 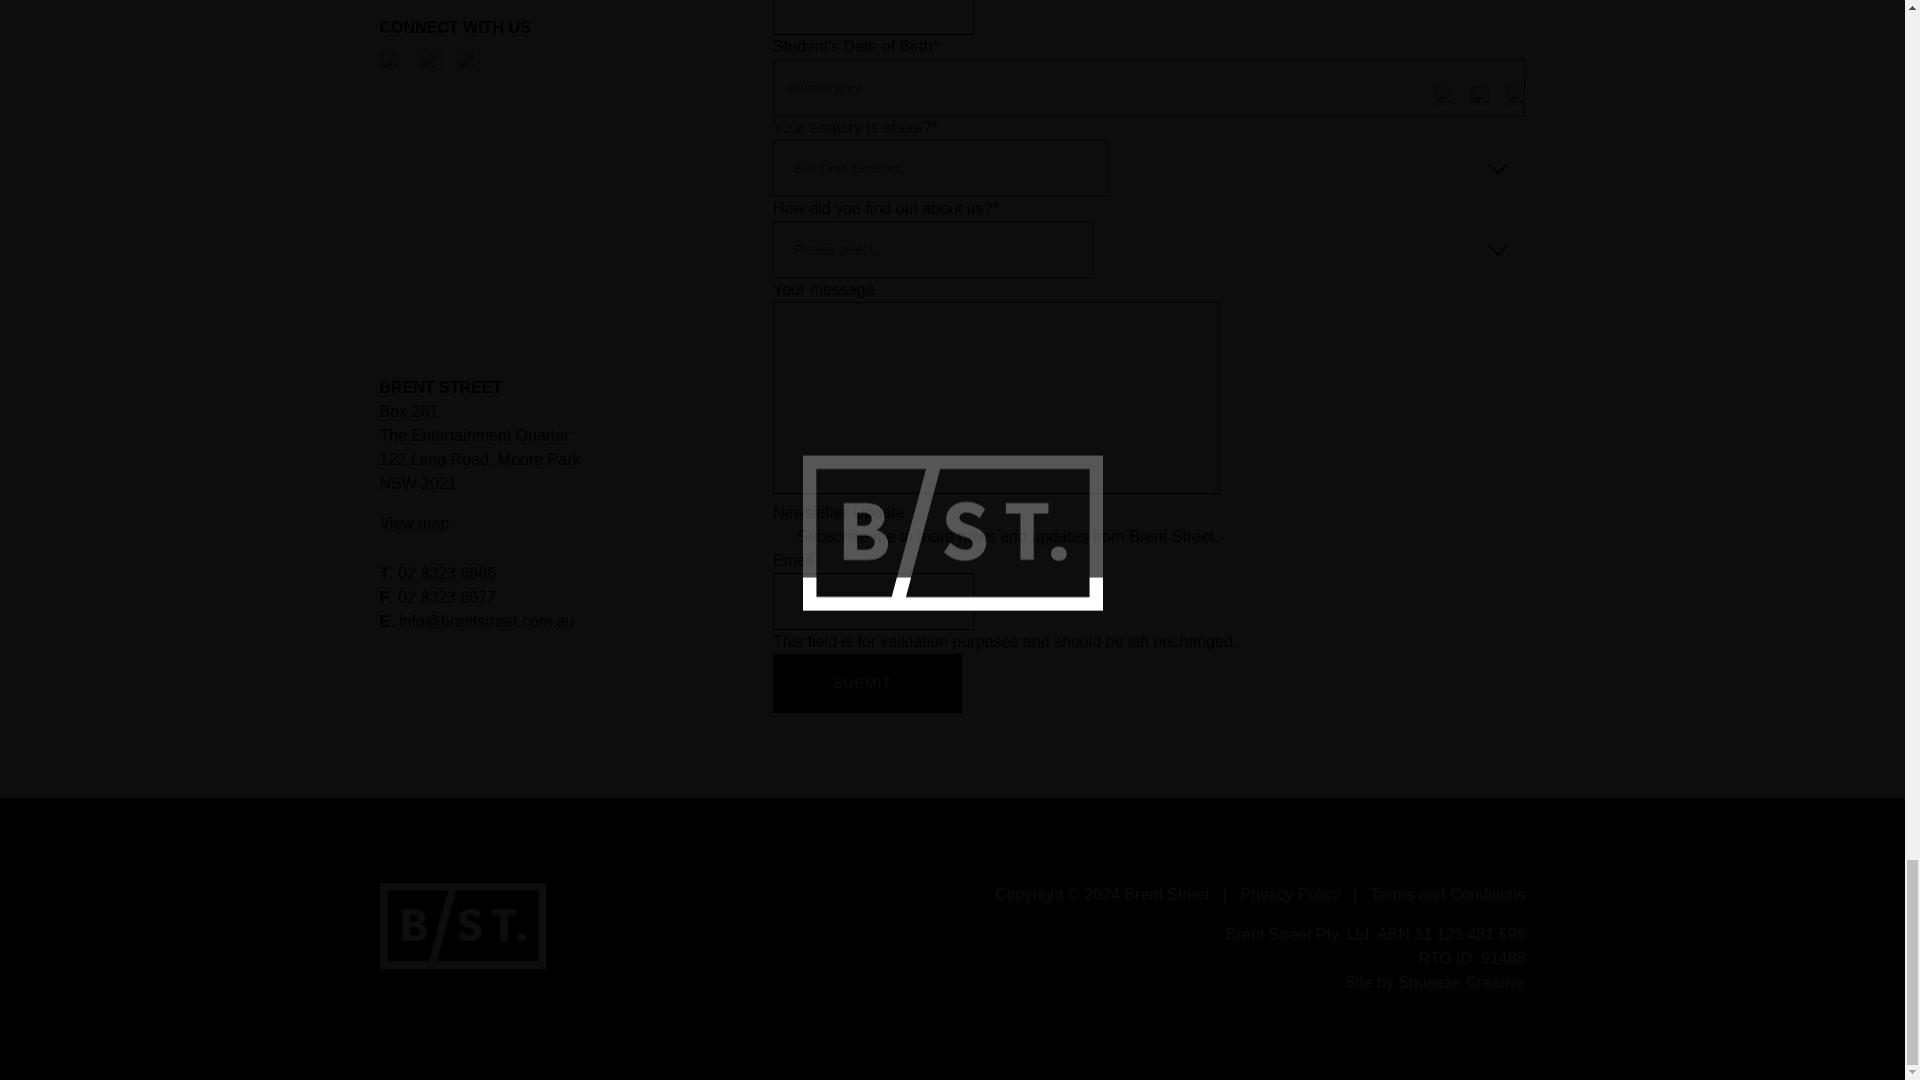 What do you see at coordinates (867, 683) in the screenshot?
I see `Submit` at bounding box center [867, 683].